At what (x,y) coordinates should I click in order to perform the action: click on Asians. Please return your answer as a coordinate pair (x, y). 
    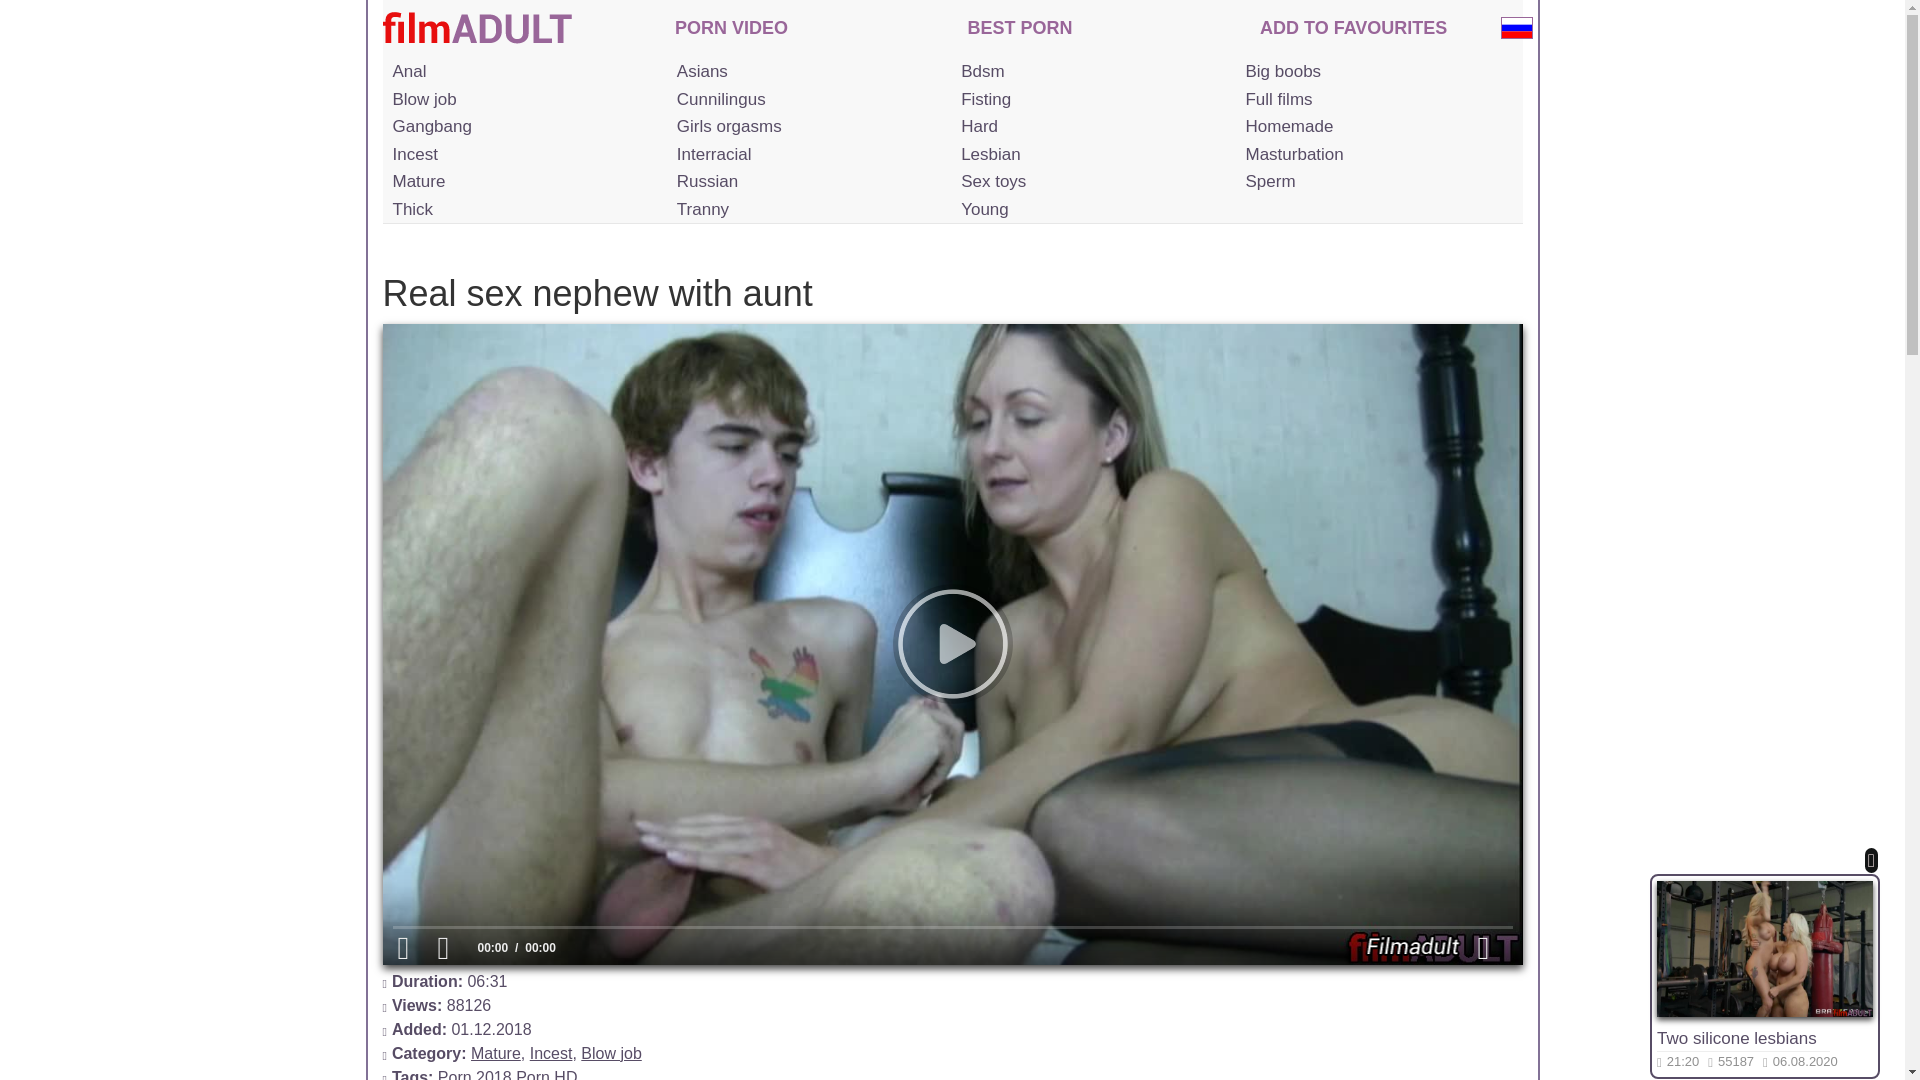
    Looking at the image, I should click on (806, 72).